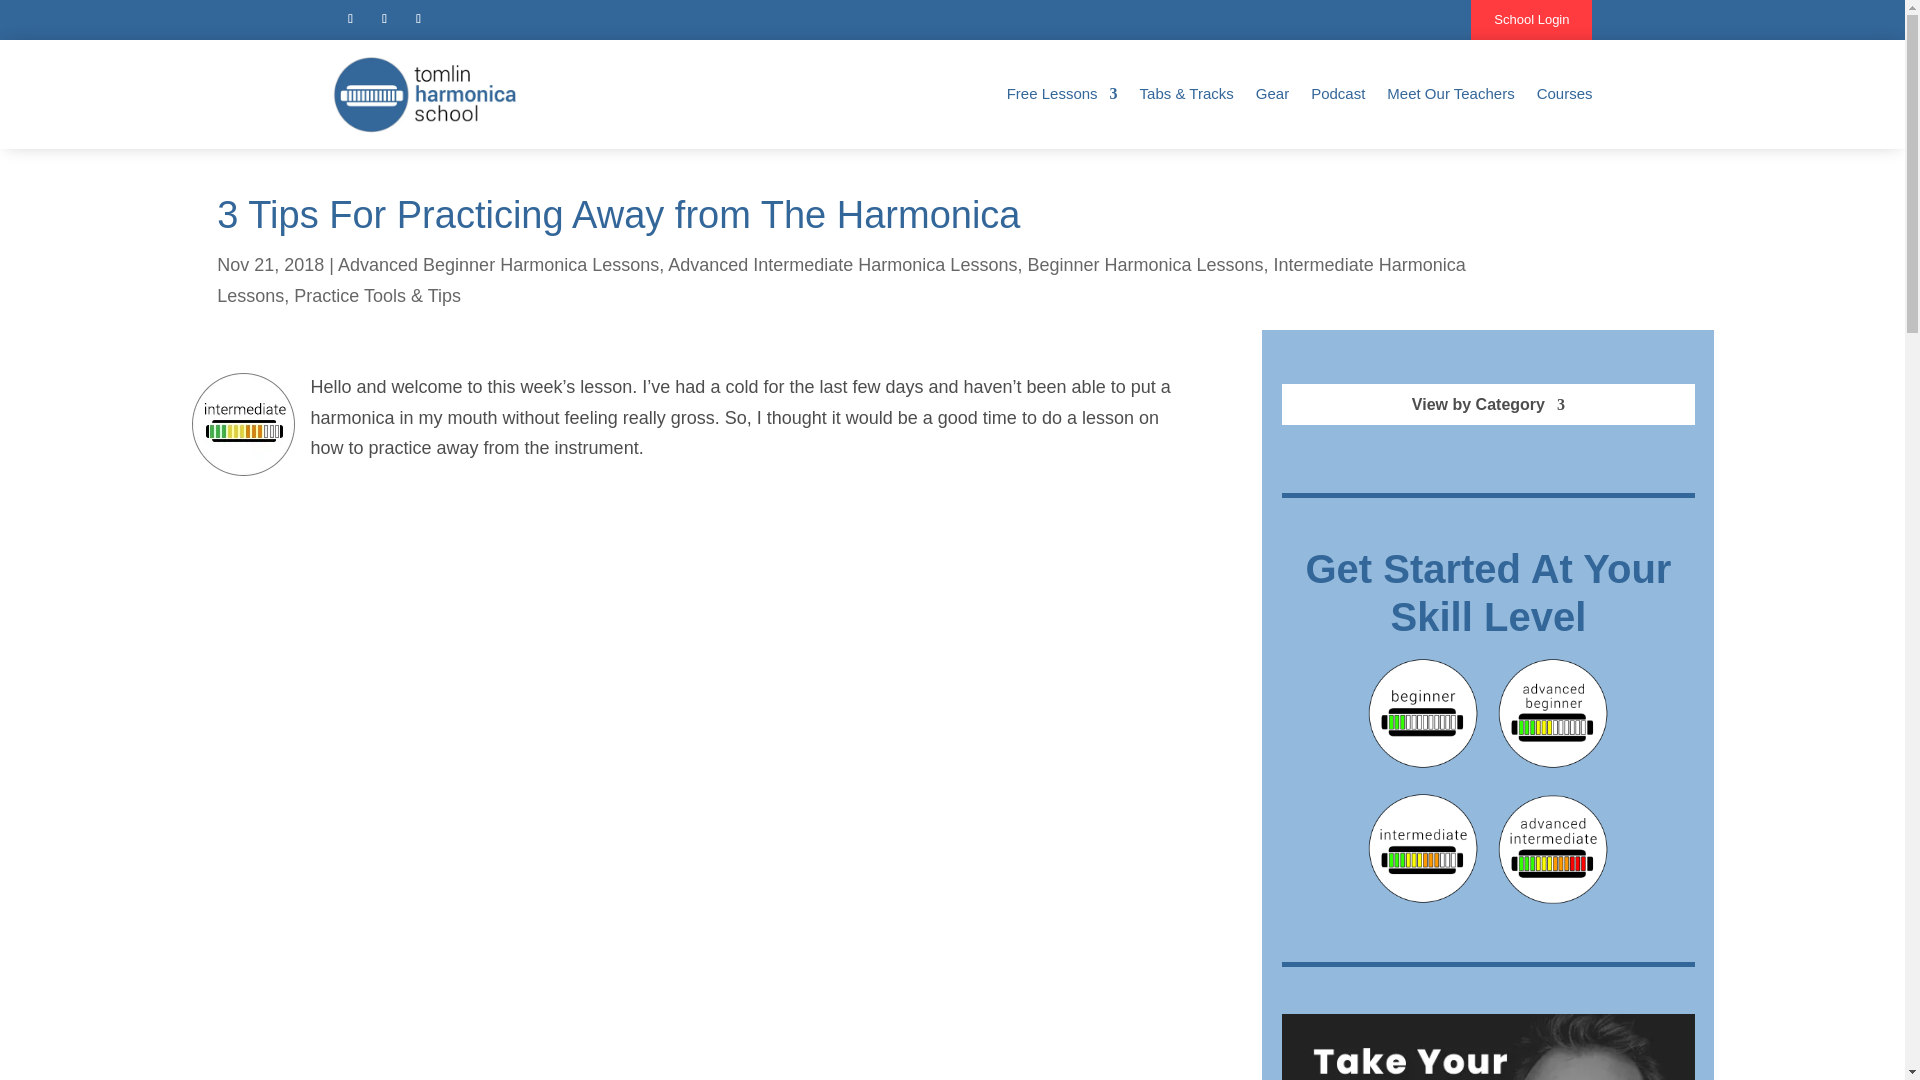 The width and height of the screenshot is (1920, 1080). What do you see at coordinates (1488, 1047) in the screenshot?
I see `harmonica school free trial` at bounding box center [1488, 1047].